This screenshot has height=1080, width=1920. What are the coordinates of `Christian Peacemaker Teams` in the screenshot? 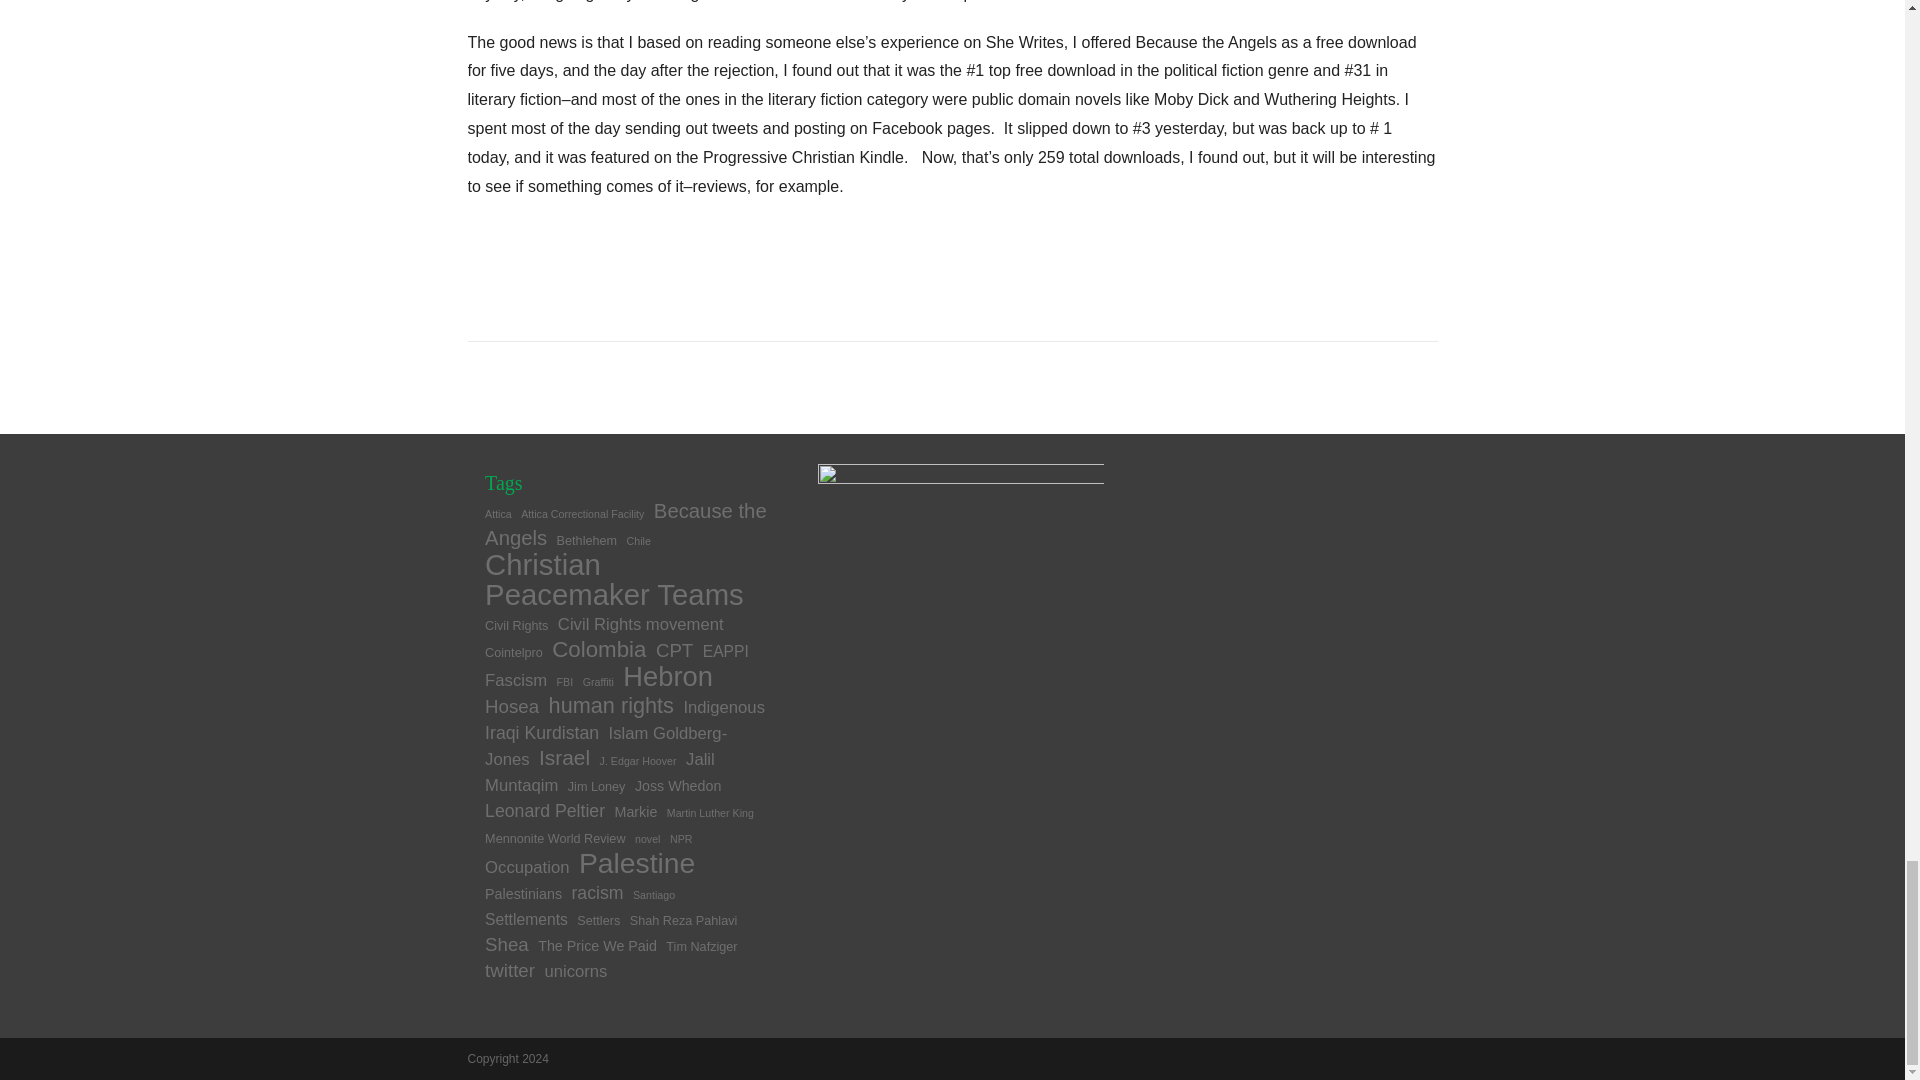 It's located at (614, 579).